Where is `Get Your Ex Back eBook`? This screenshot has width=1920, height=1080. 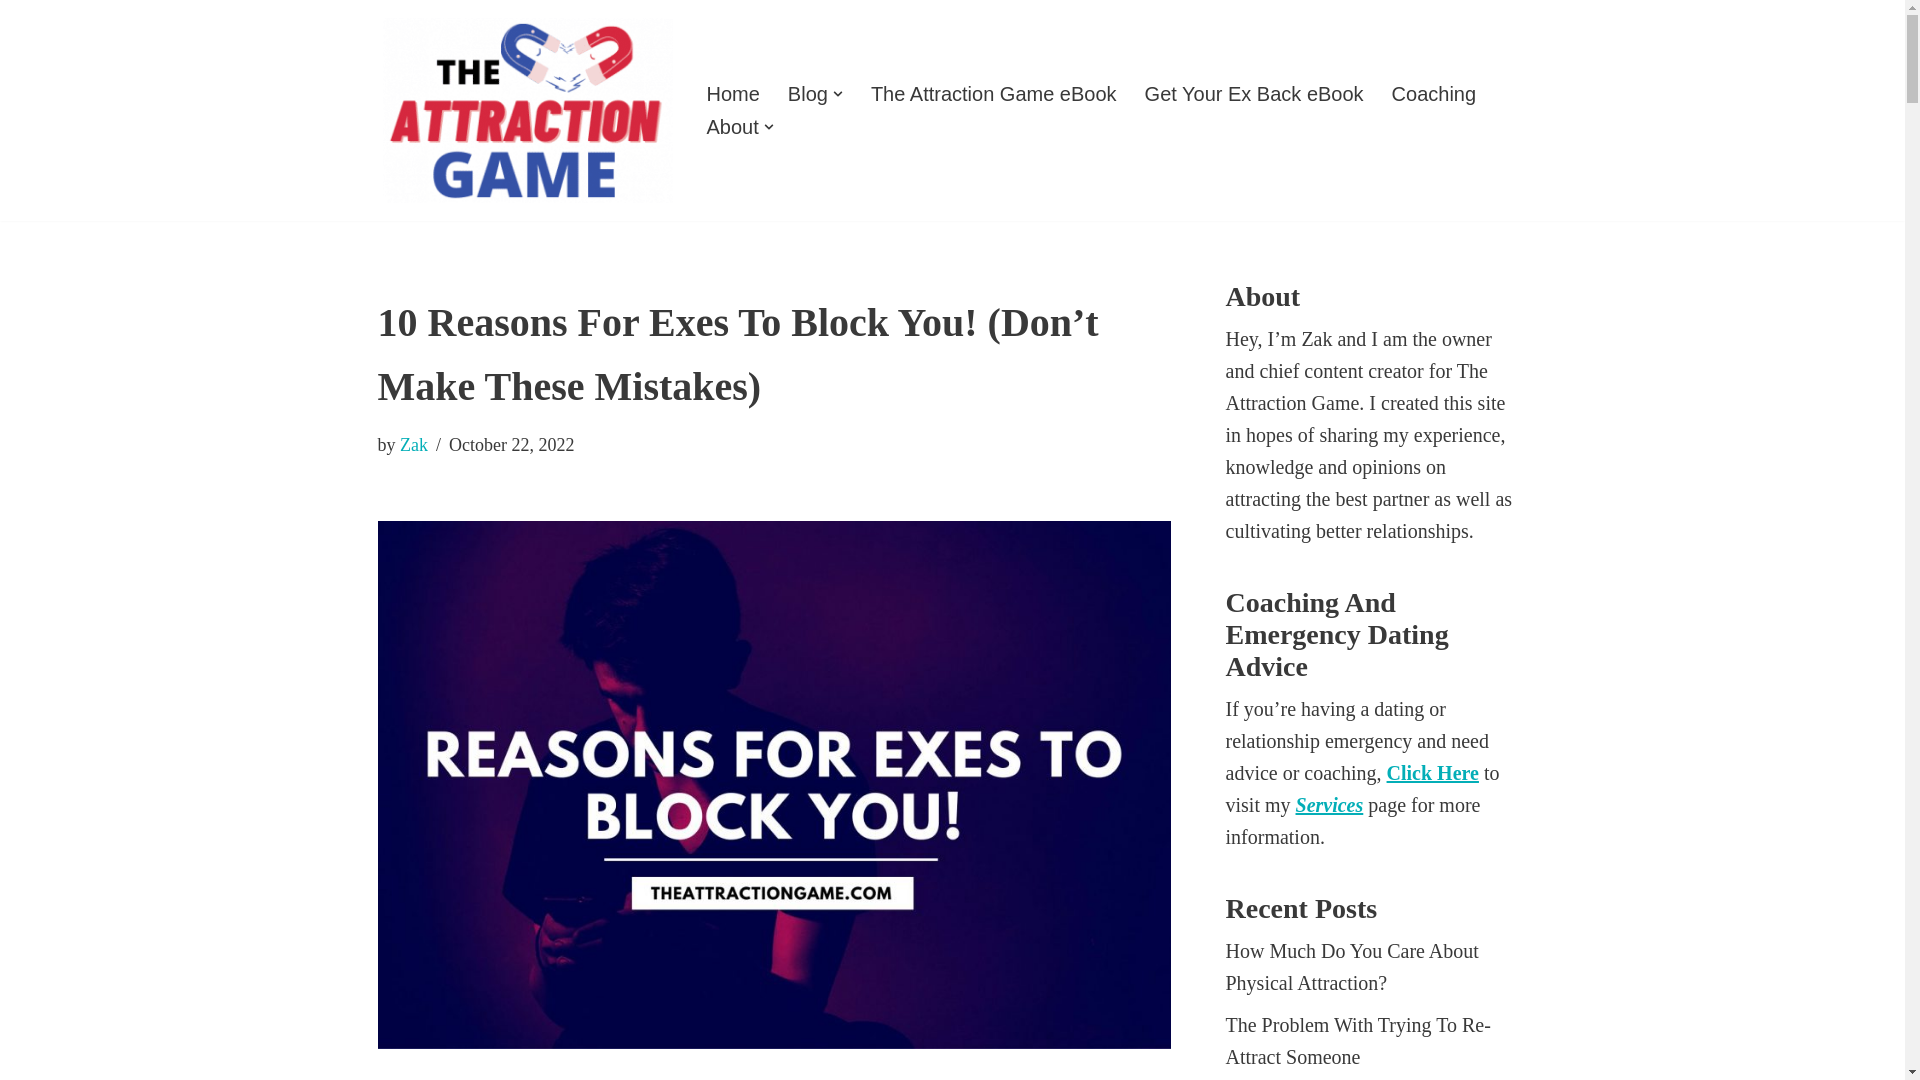 Get Your Ex Back eBook is located at coordinates (1254, 93).